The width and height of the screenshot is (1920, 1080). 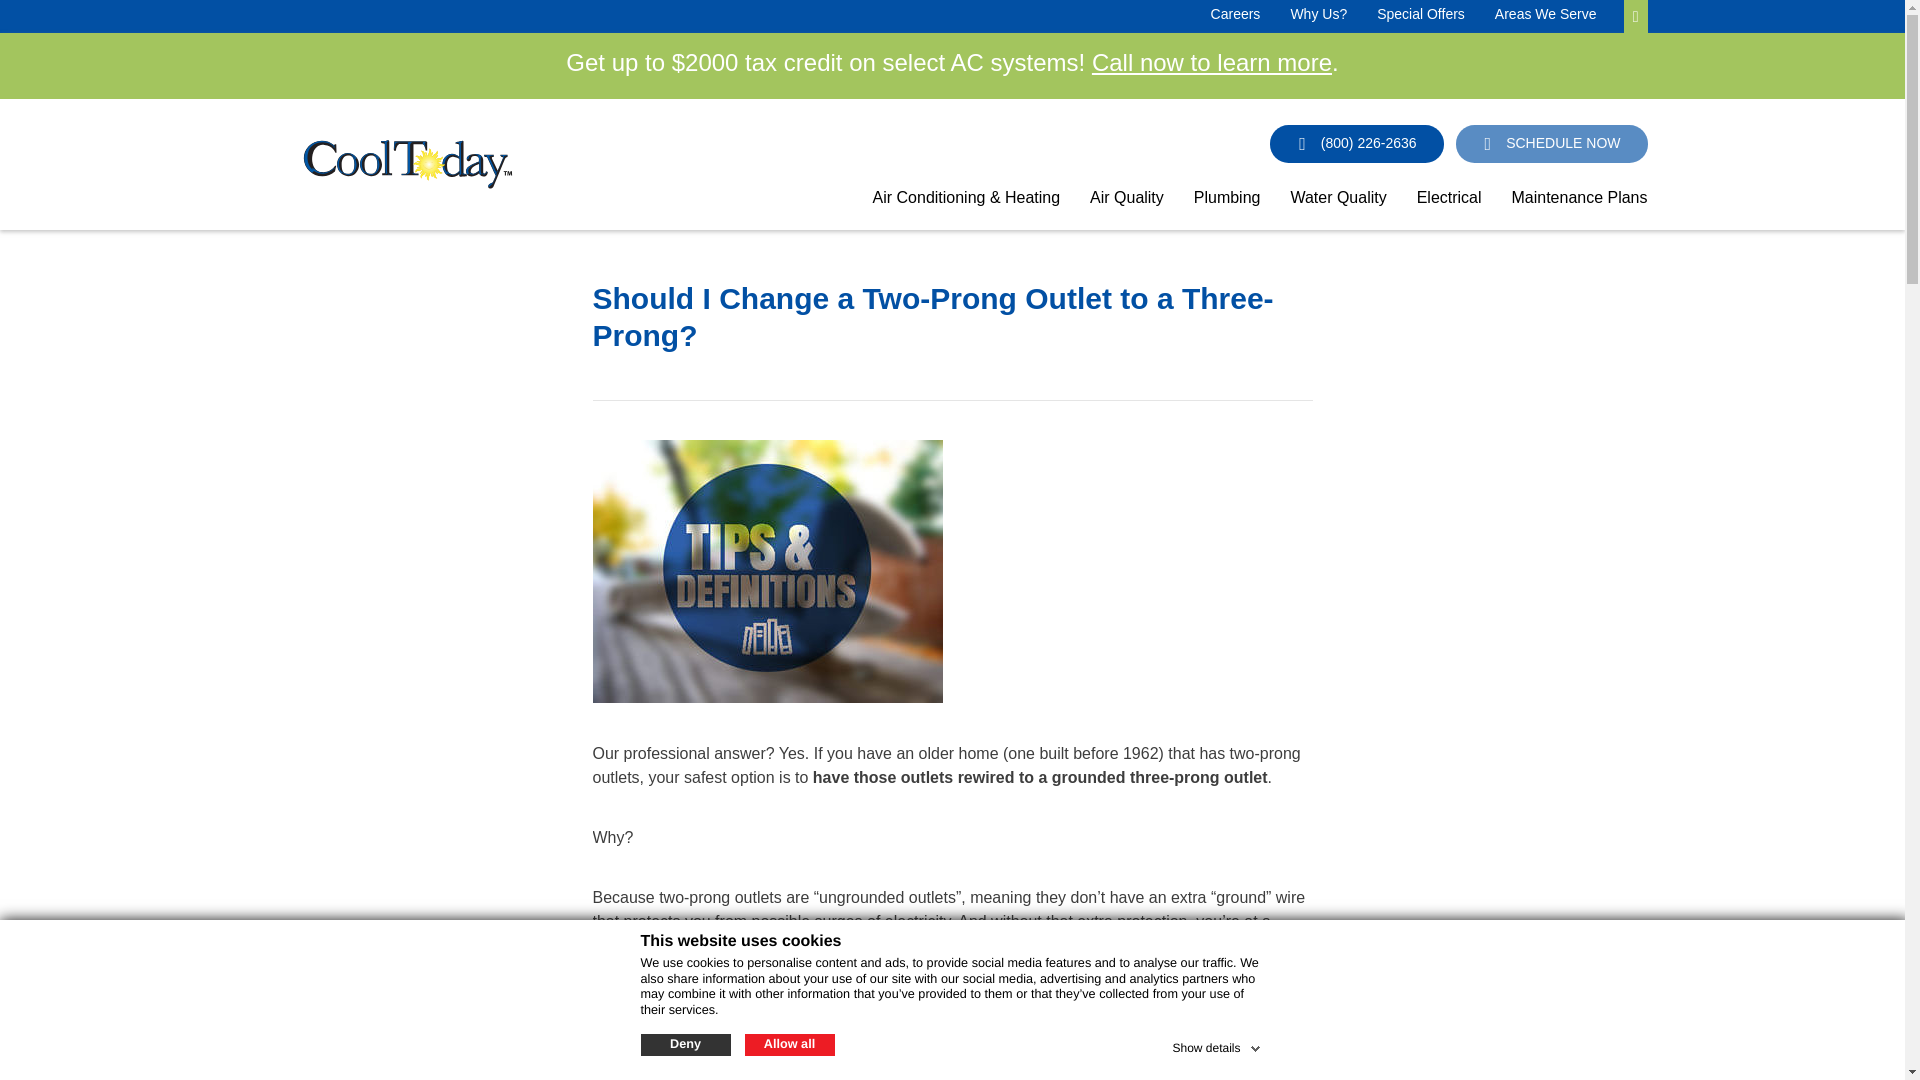 I want to click on Show details, so click(x=1217, y=1044).